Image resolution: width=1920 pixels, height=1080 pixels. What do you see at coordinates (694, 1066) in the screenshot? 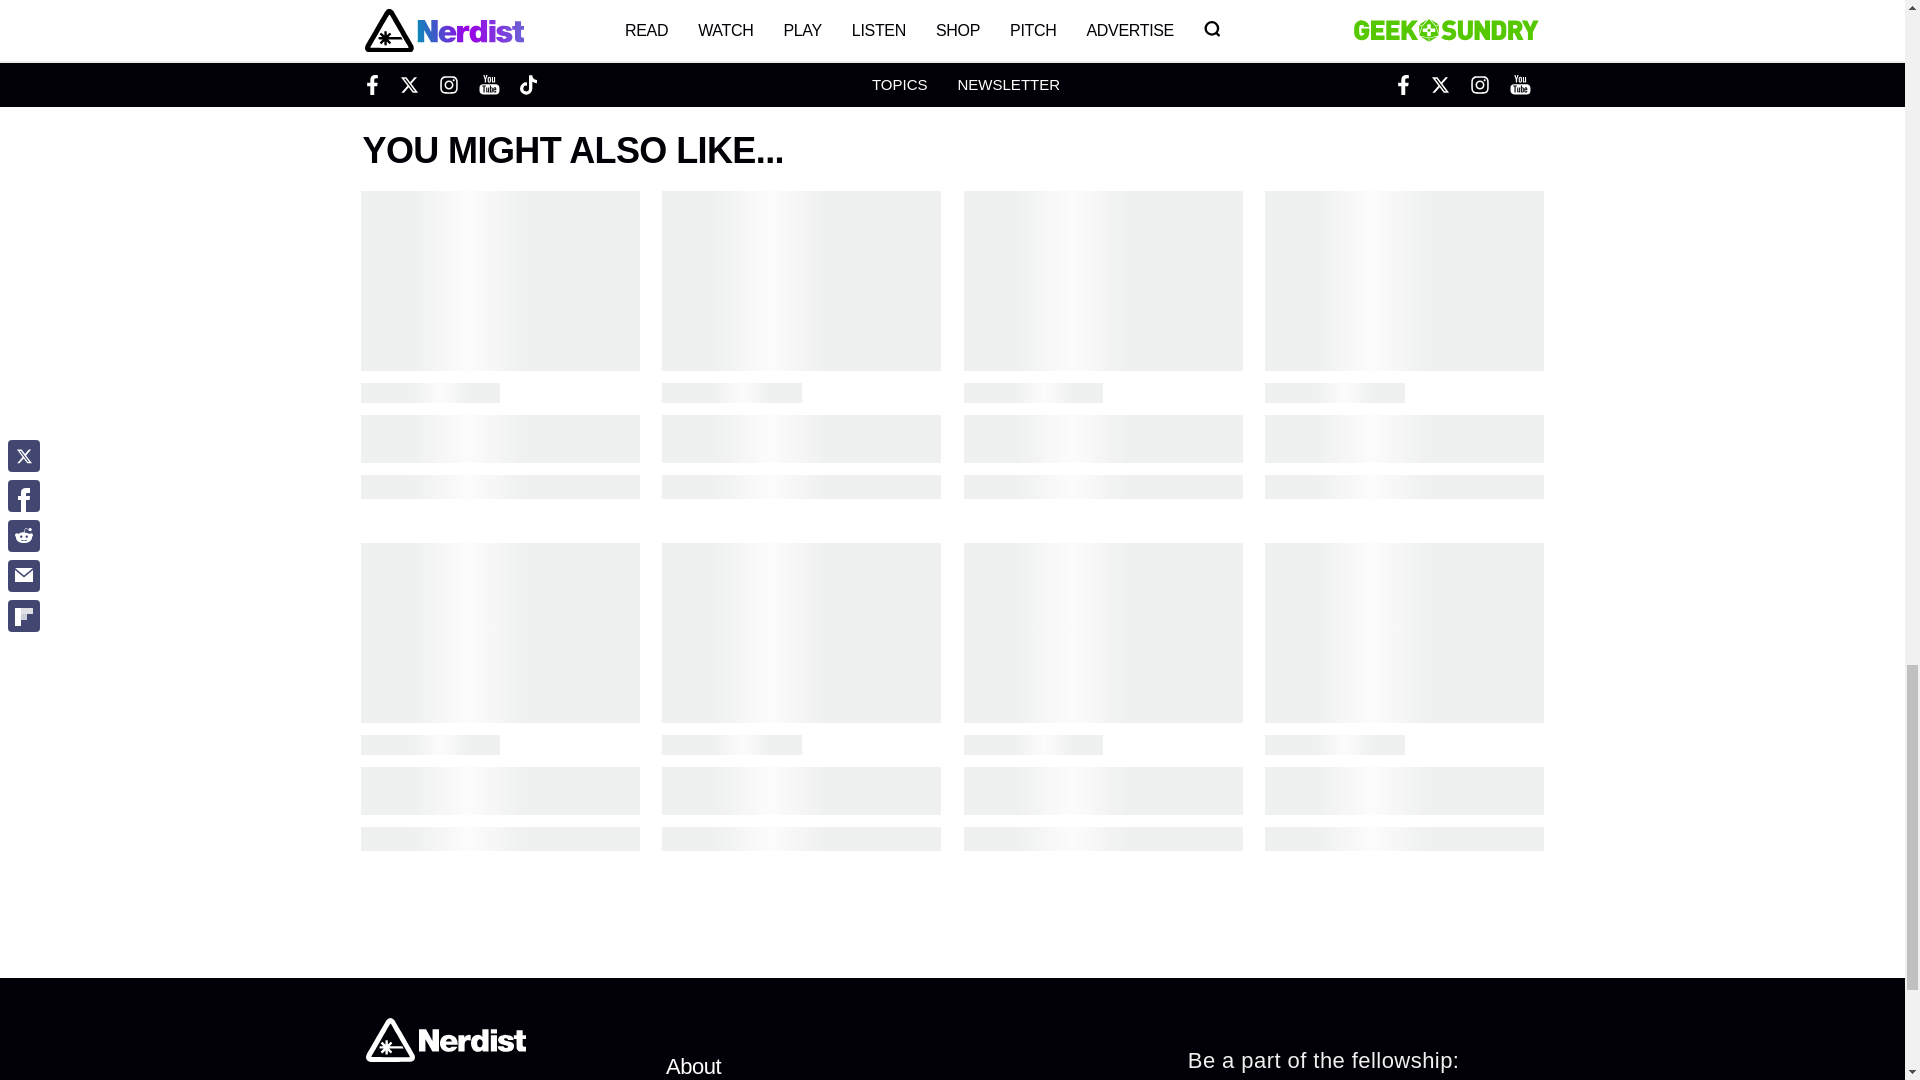
I see `About` at bounding box center [694, 1066].